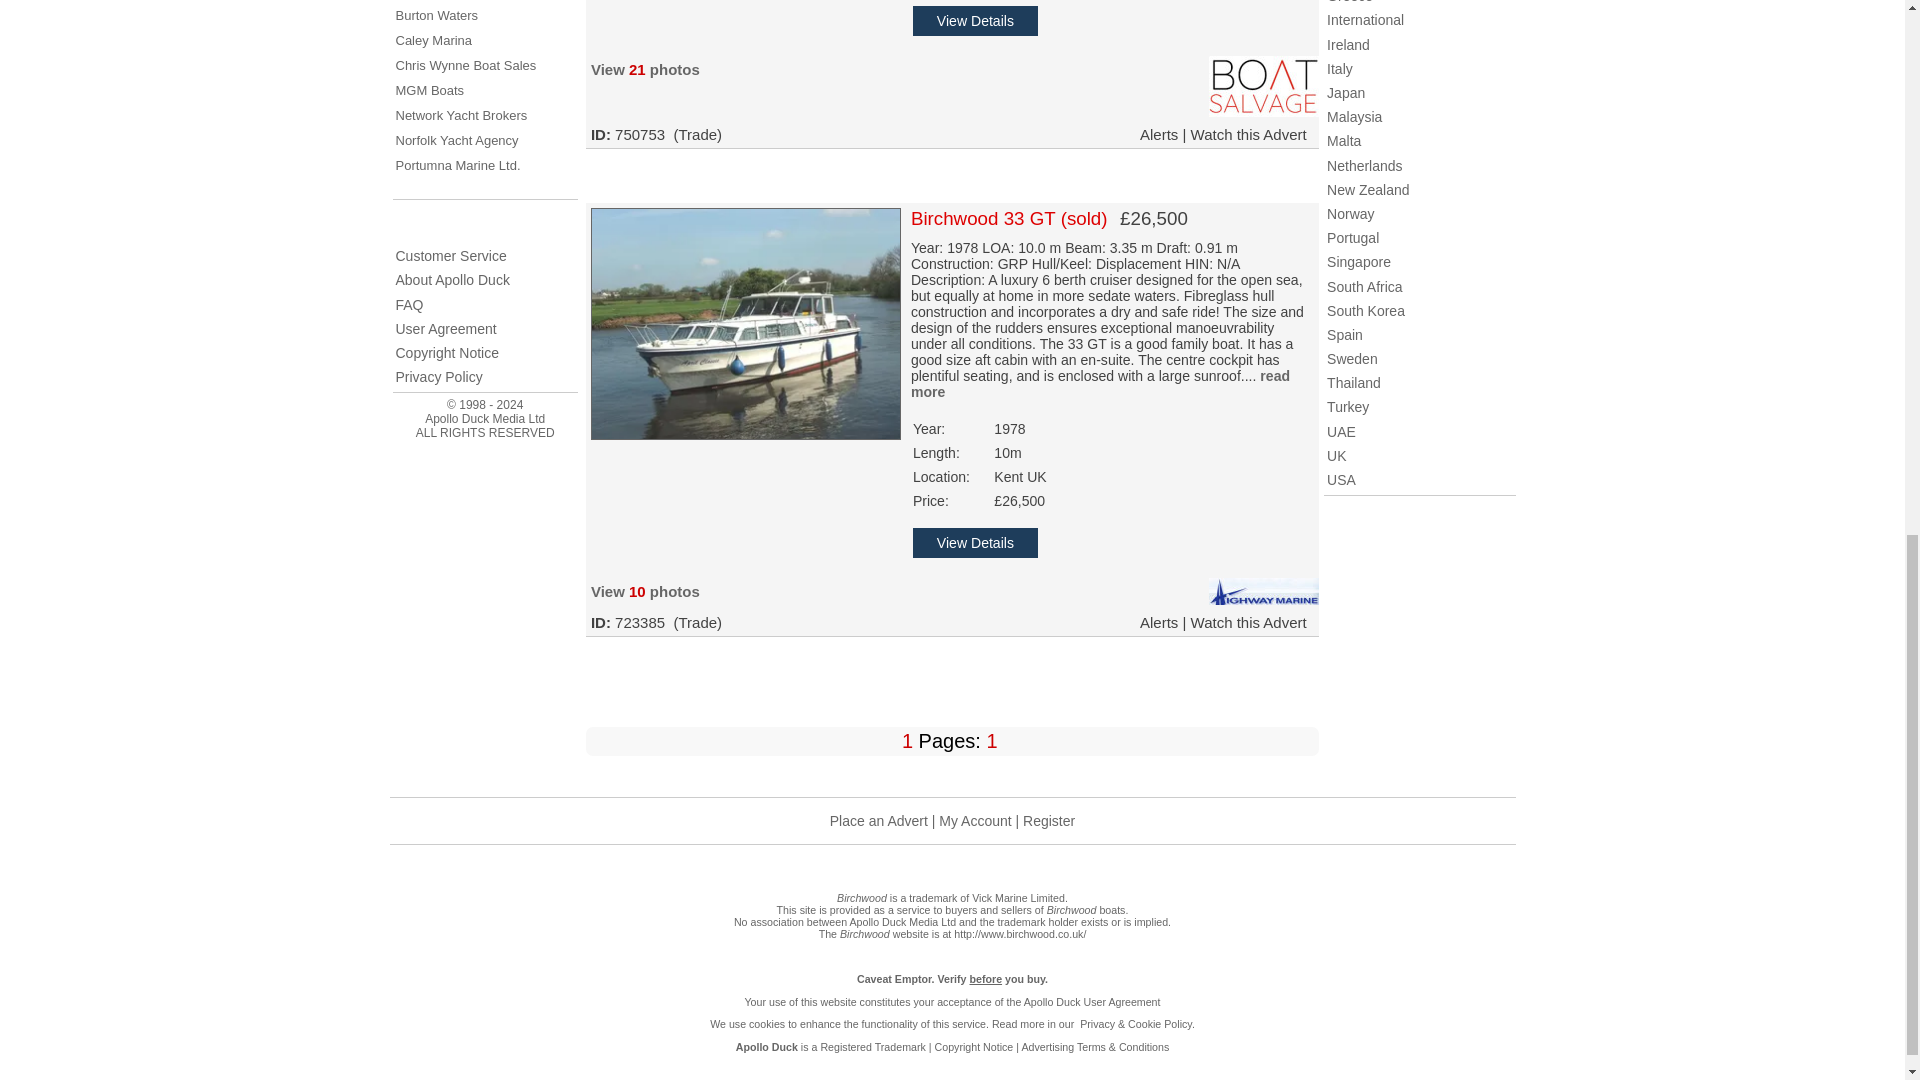 Image resolution: width=1920 pixels, height=1080 pixels. I want to click on Network Yacht Brokers, UK, so click(462, 116).